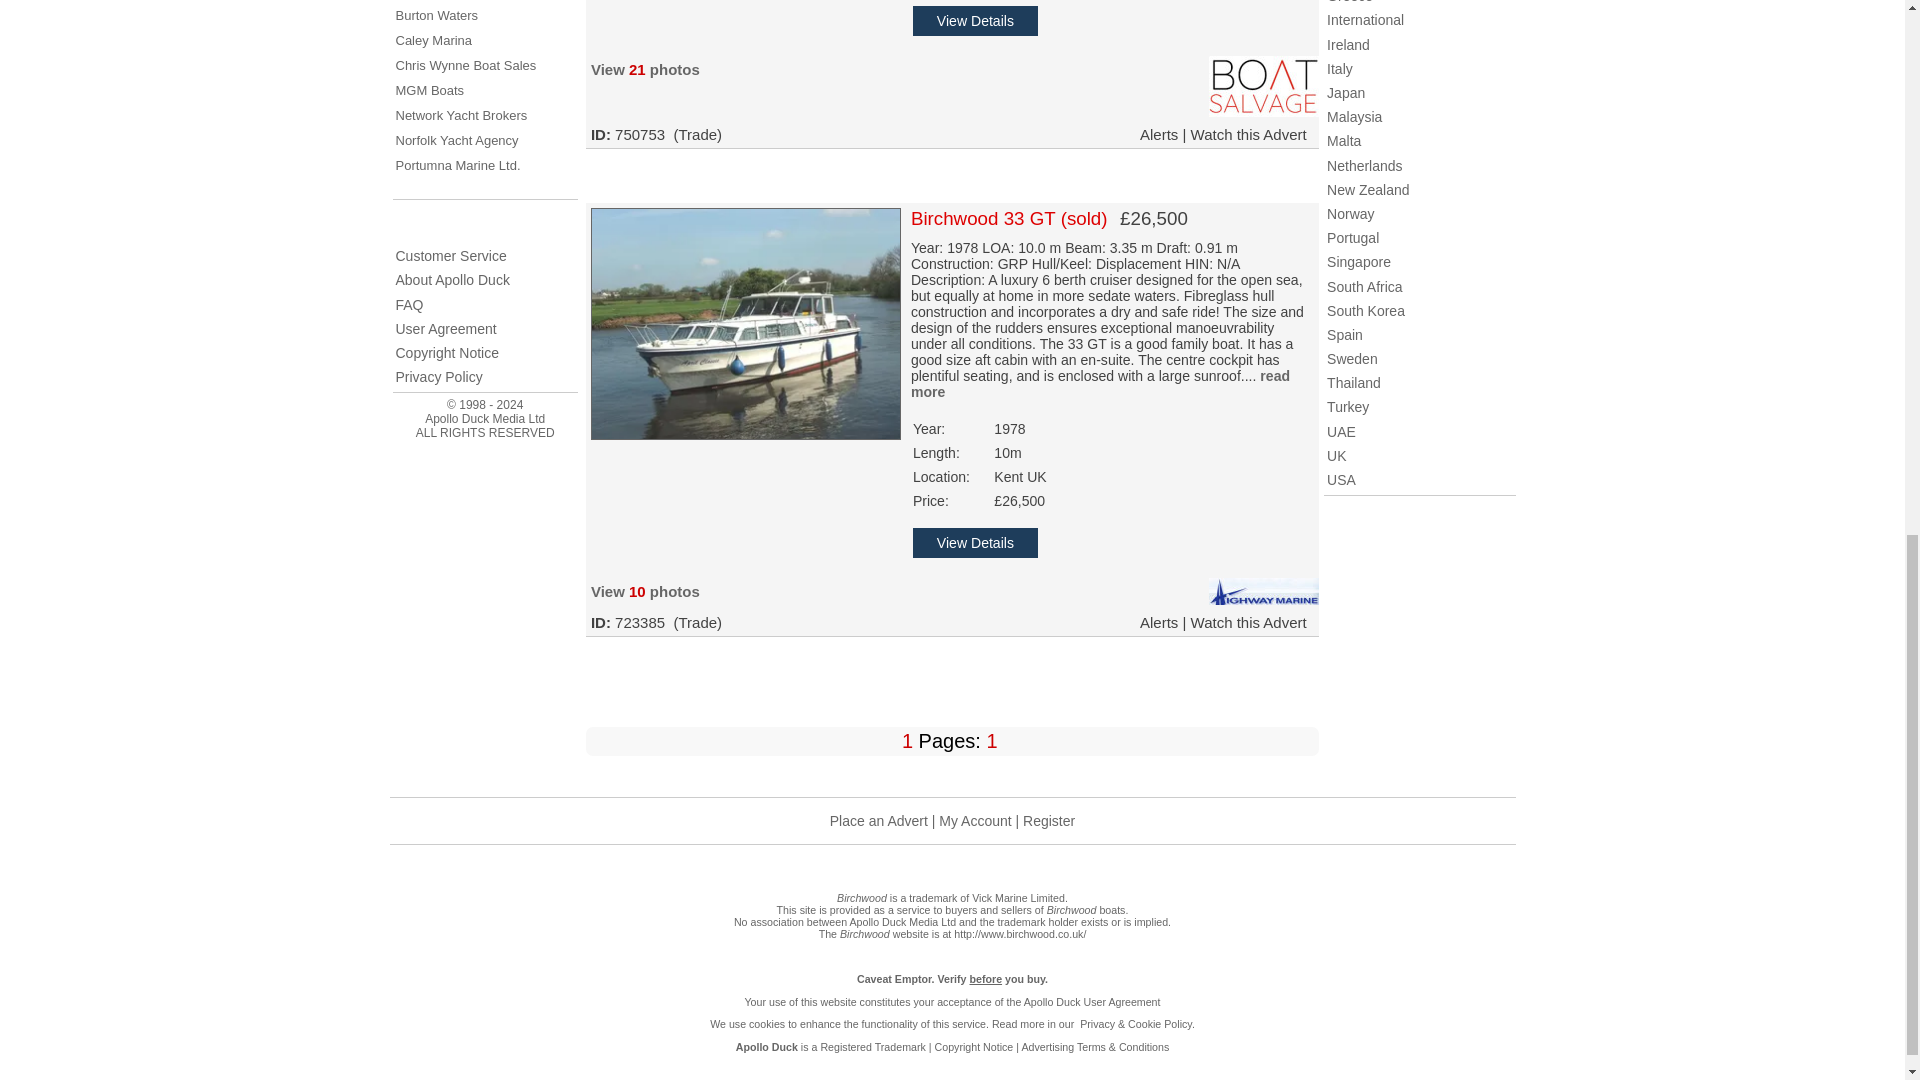 Image resolution: width=1920 pixels, height=1080 pixels. I want to click on Network Yacht Brokers, UK, so click(462, 116).